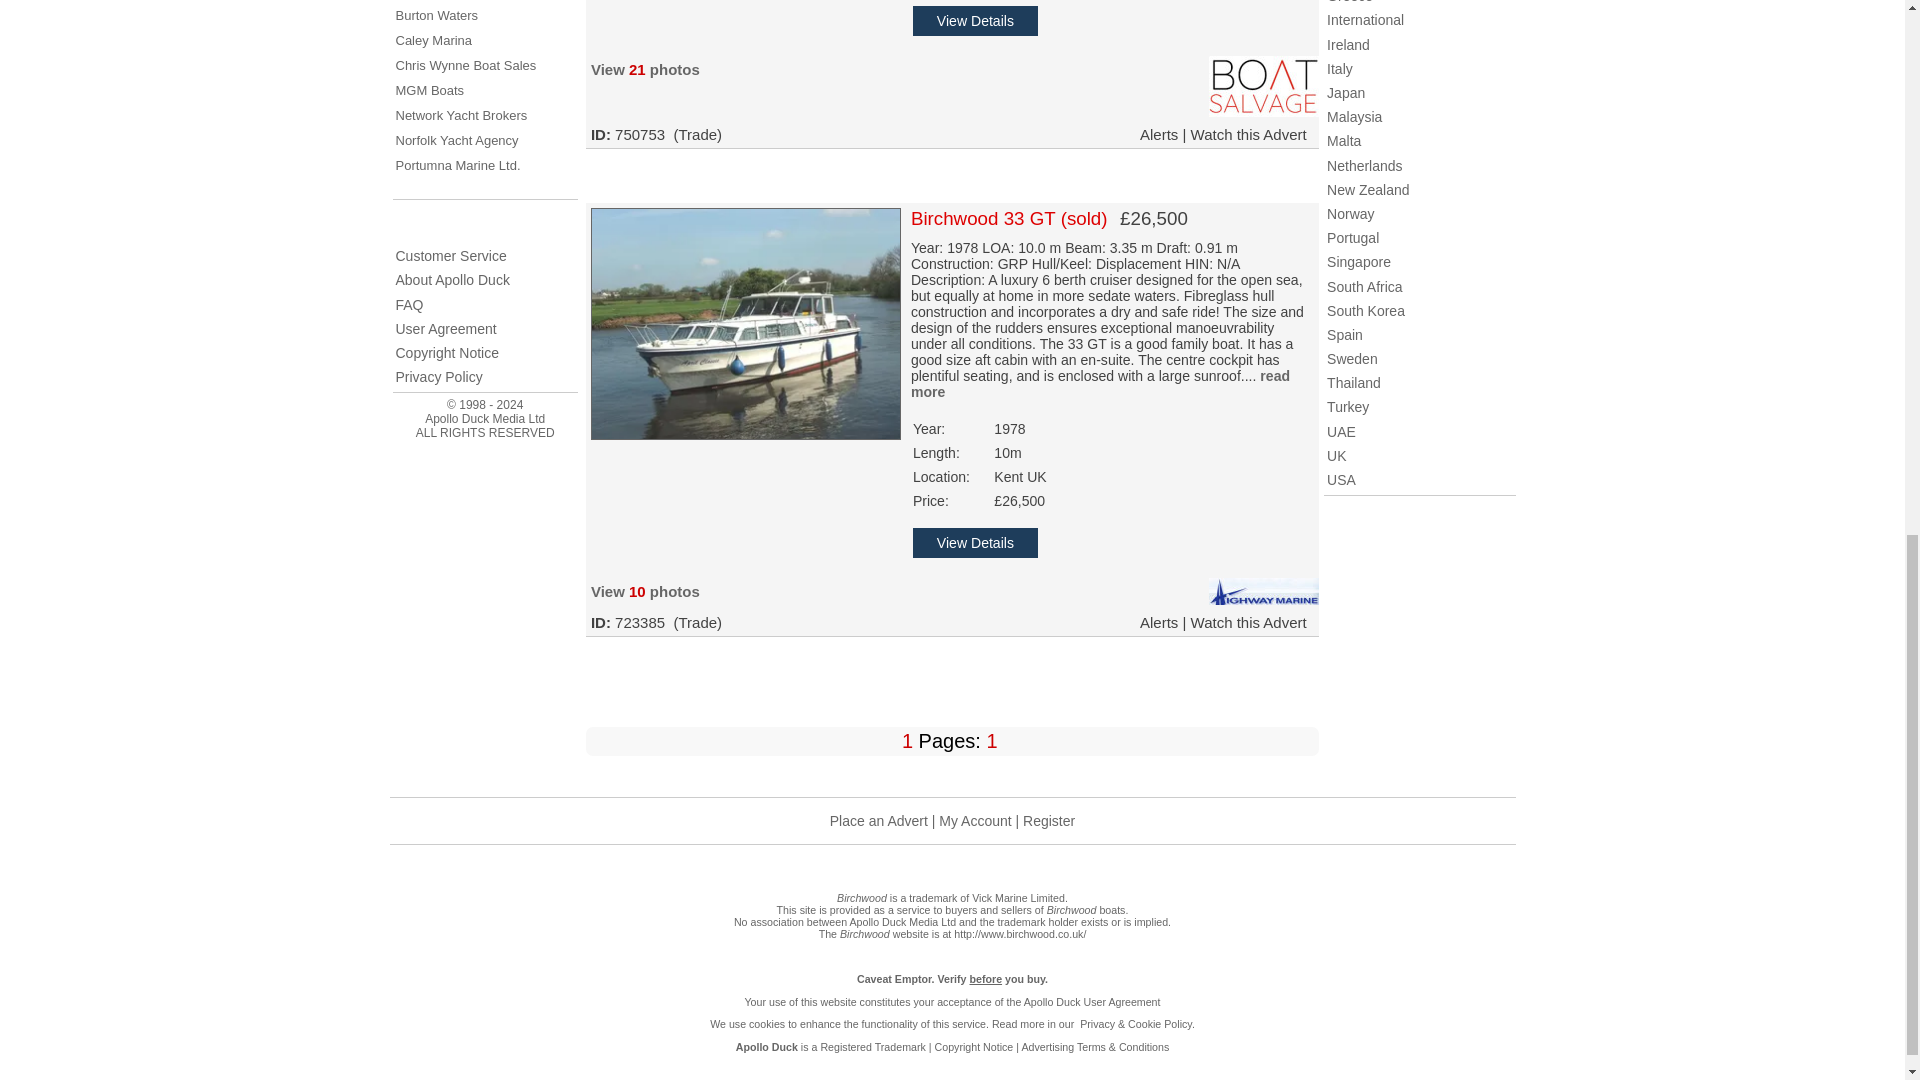 Image resolution: width=1920 pixels, height=1080 pixels. I want to click on Network Yacht Brokers, UK, so click(462, 116).